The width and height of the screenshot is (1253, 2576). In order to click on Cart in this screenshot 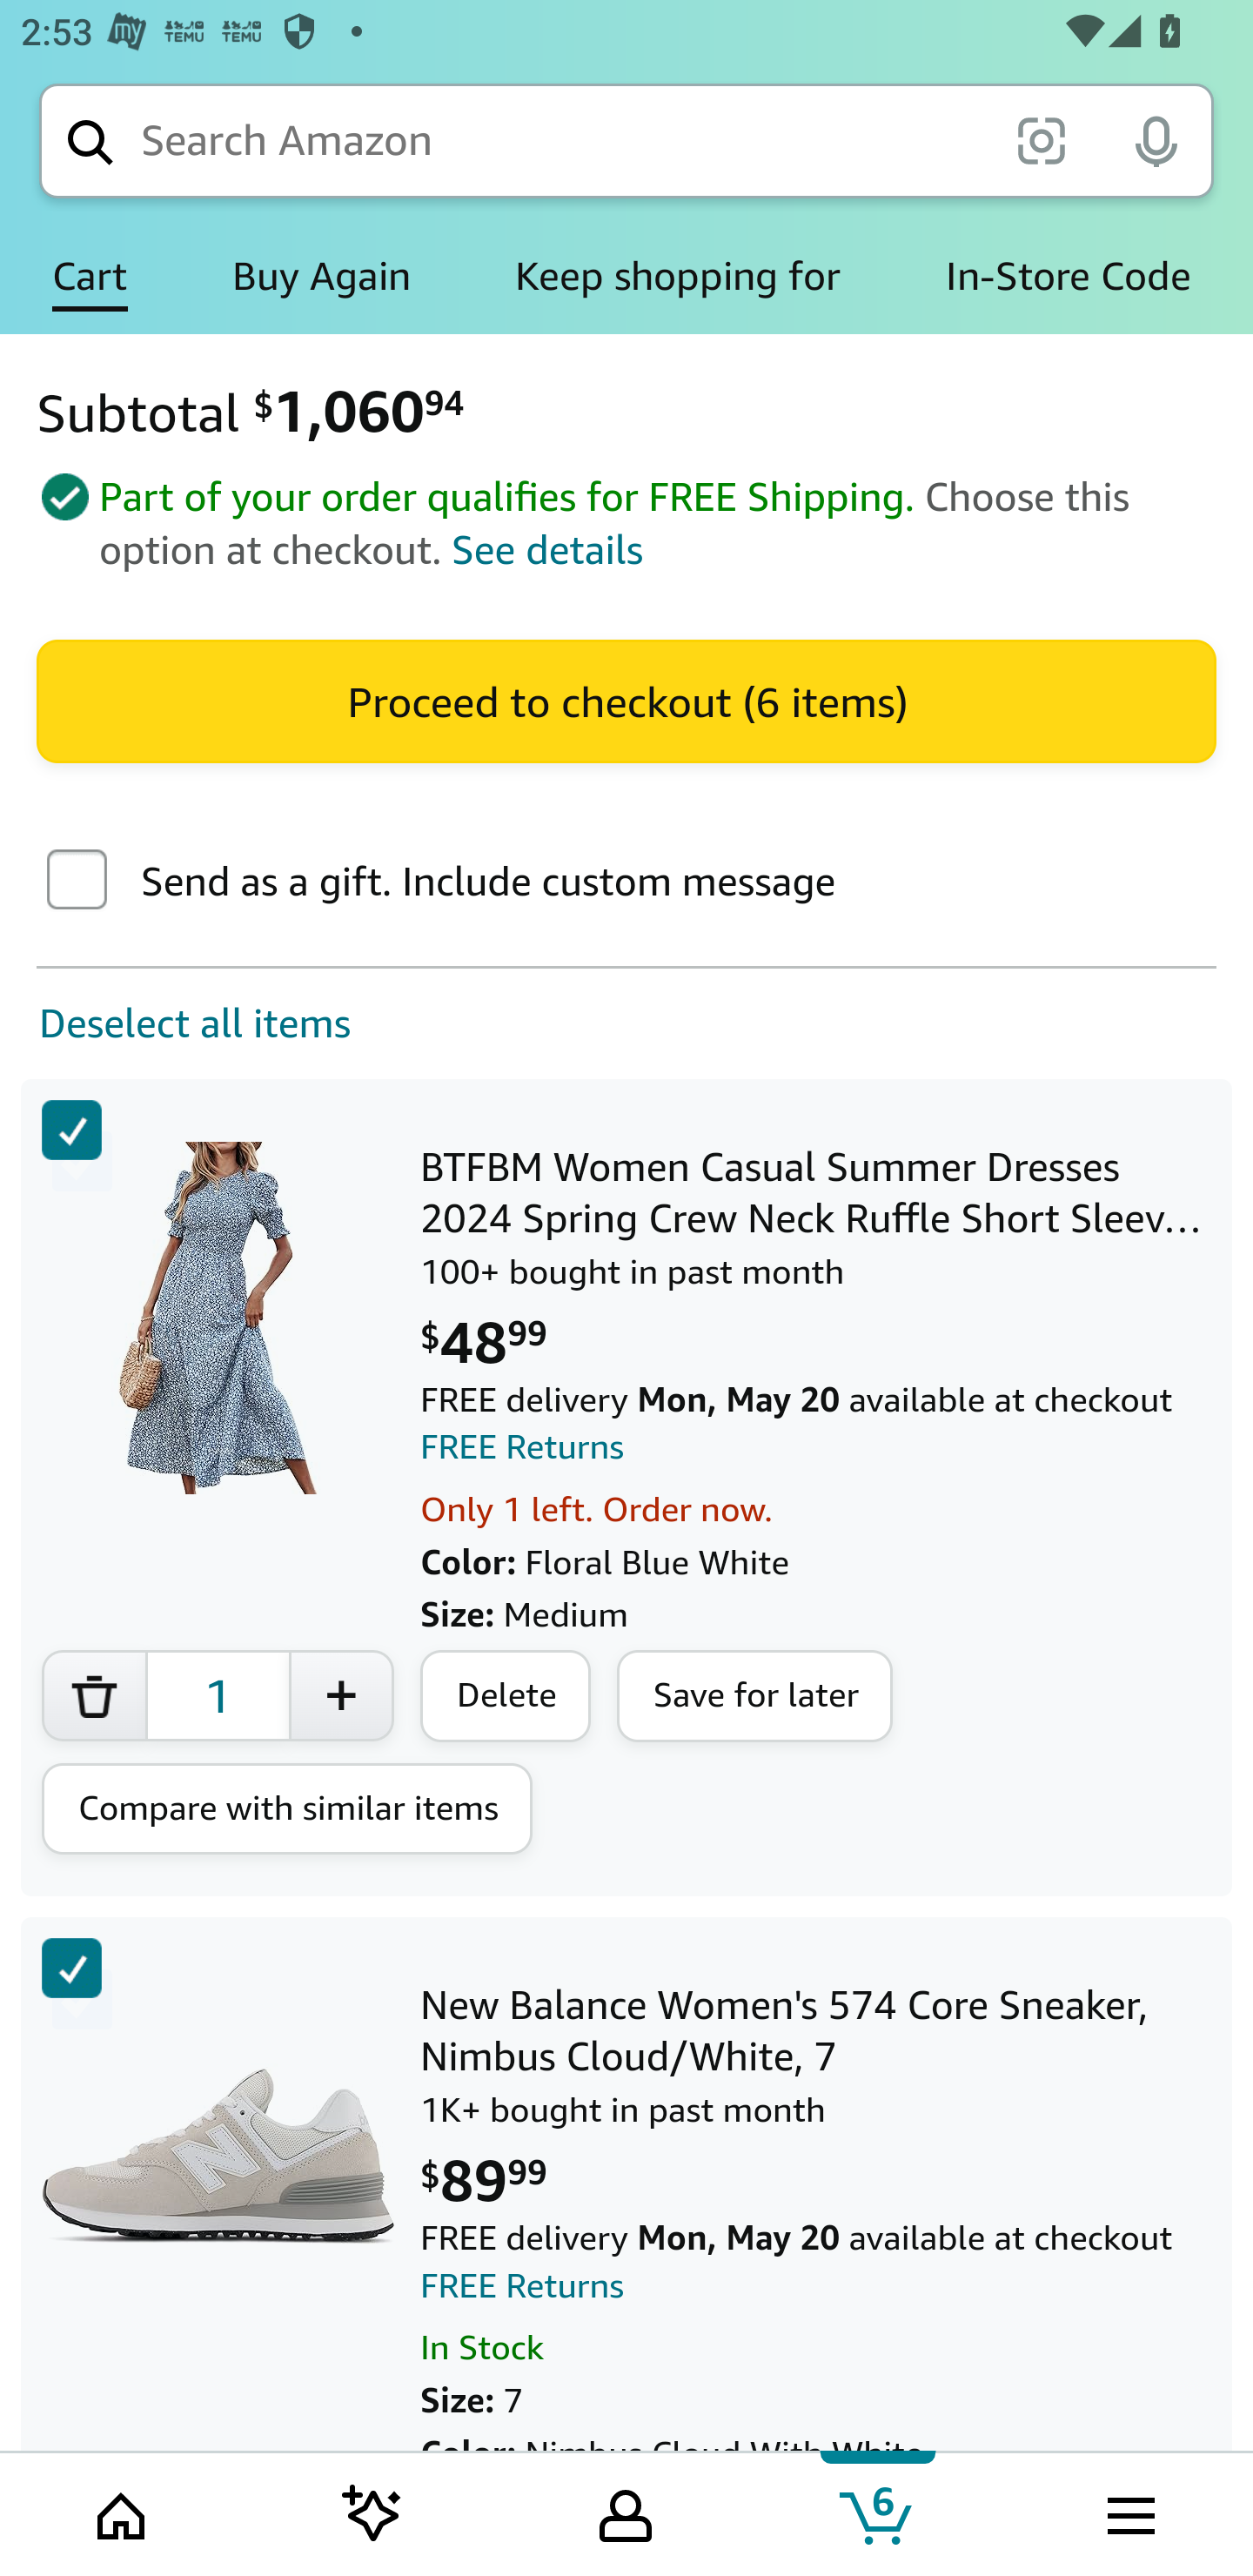, I will do `click(90, 277)`.